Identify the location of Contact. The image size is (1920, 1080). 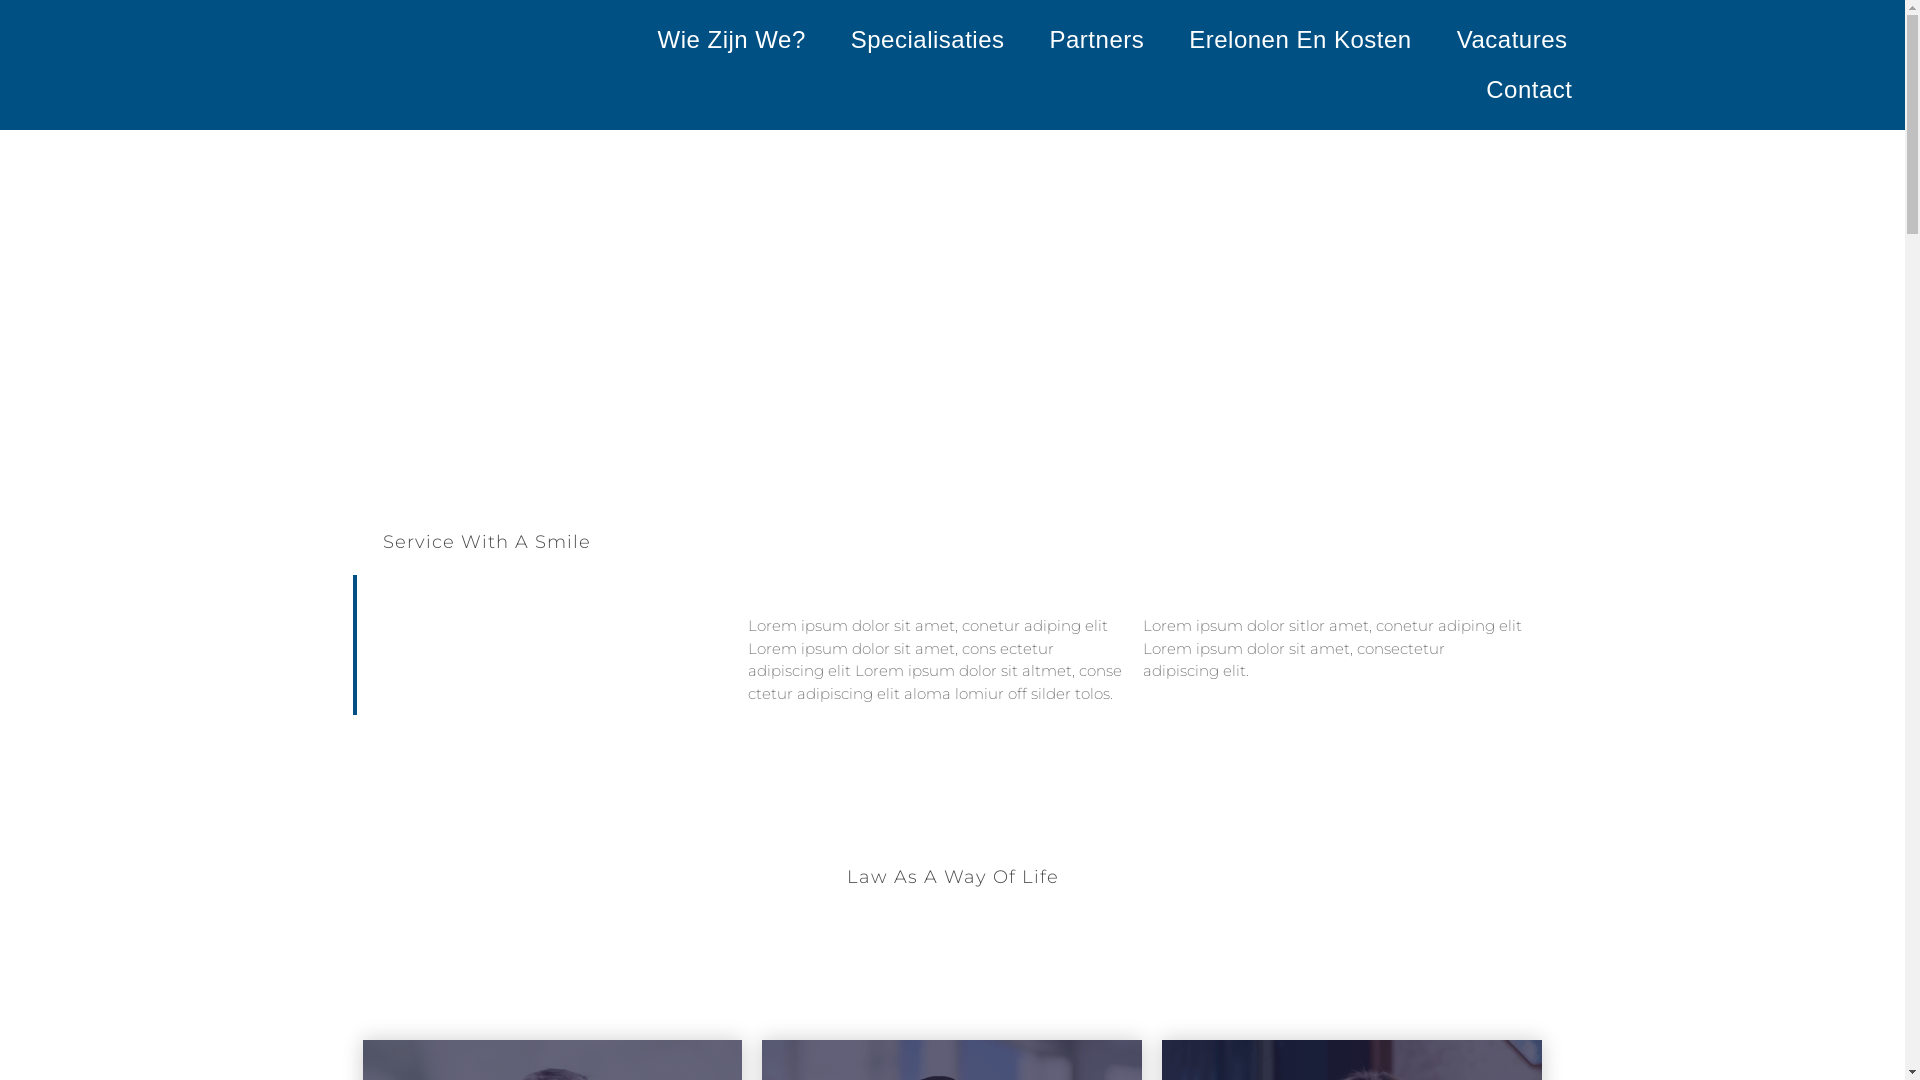
(1529, 90).